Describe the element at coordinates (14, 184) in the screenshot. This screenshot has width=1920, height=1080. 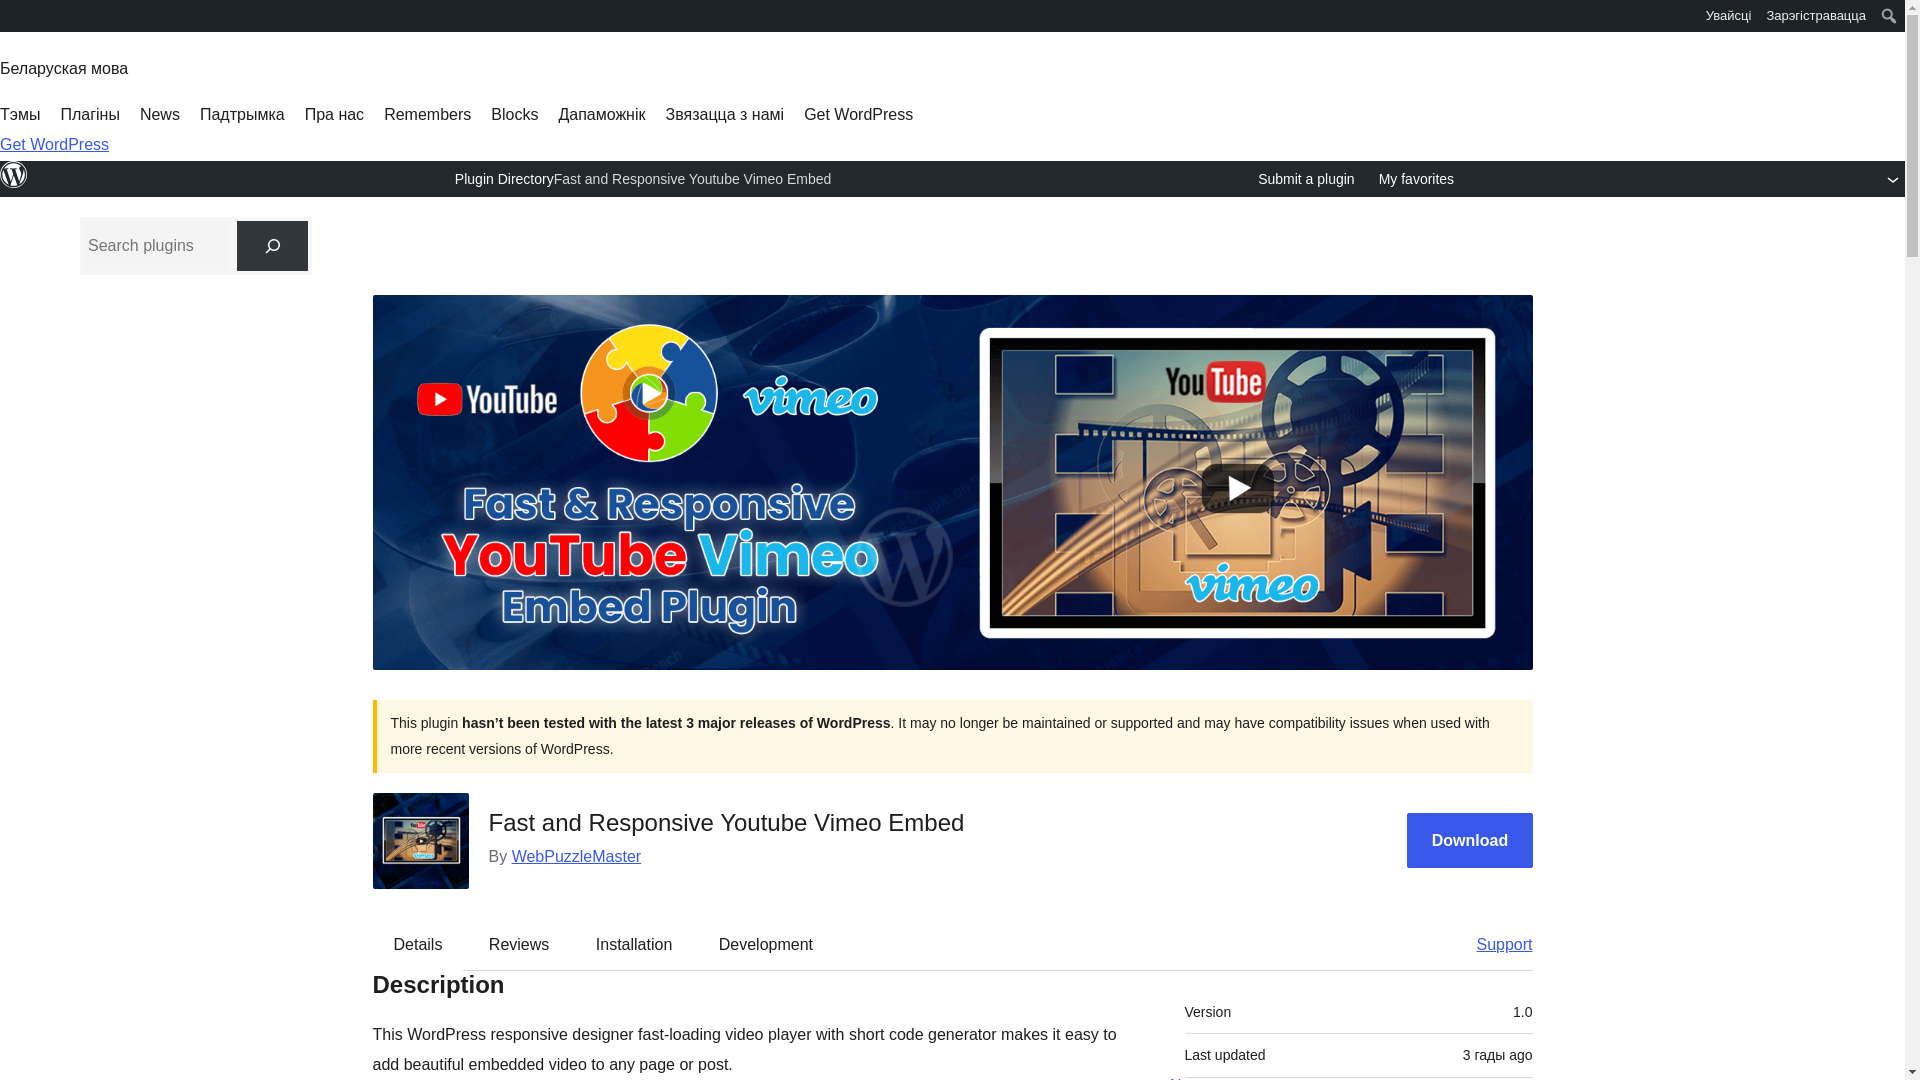
I see `WordPress.org` at that location.